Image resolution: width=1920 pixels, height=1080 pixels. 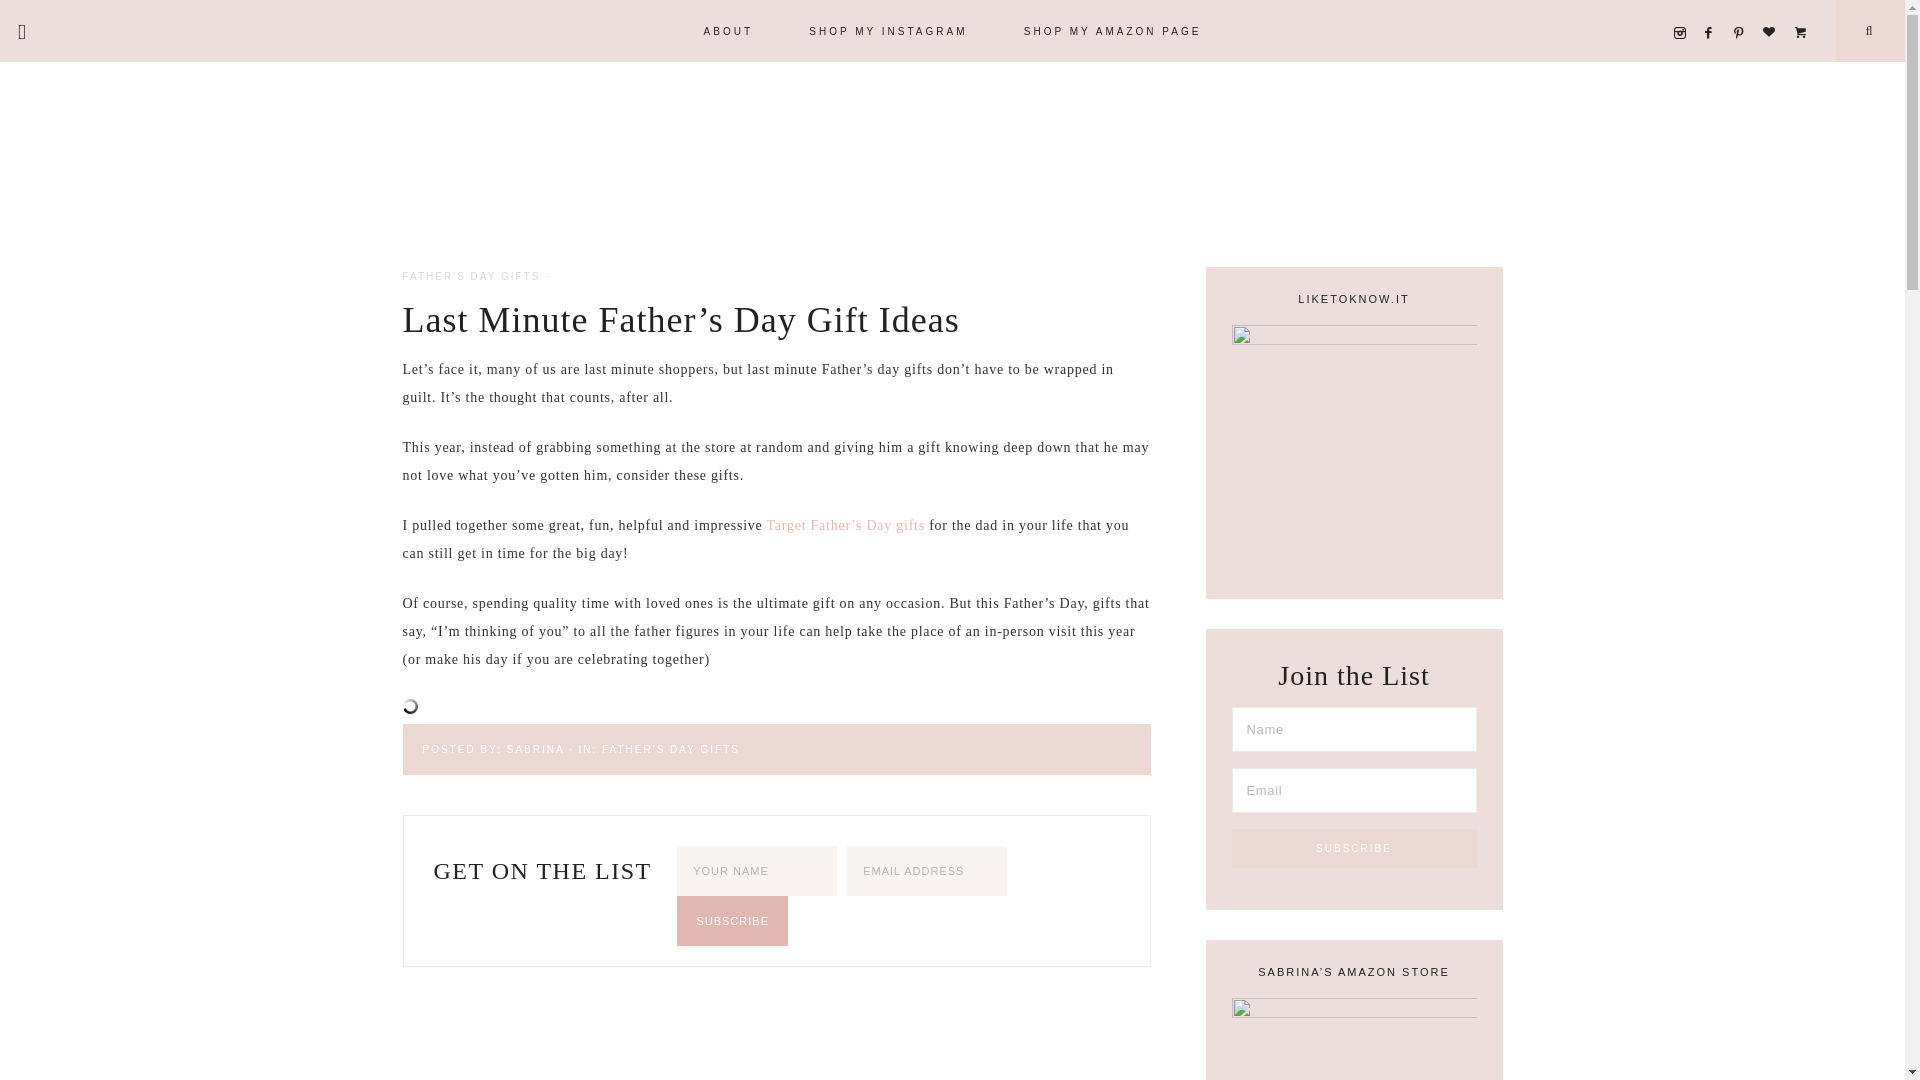 What do you see at coordinates (535, 749) in the screenshot?
I see `SABRINA` at bounding box center [535, 749].